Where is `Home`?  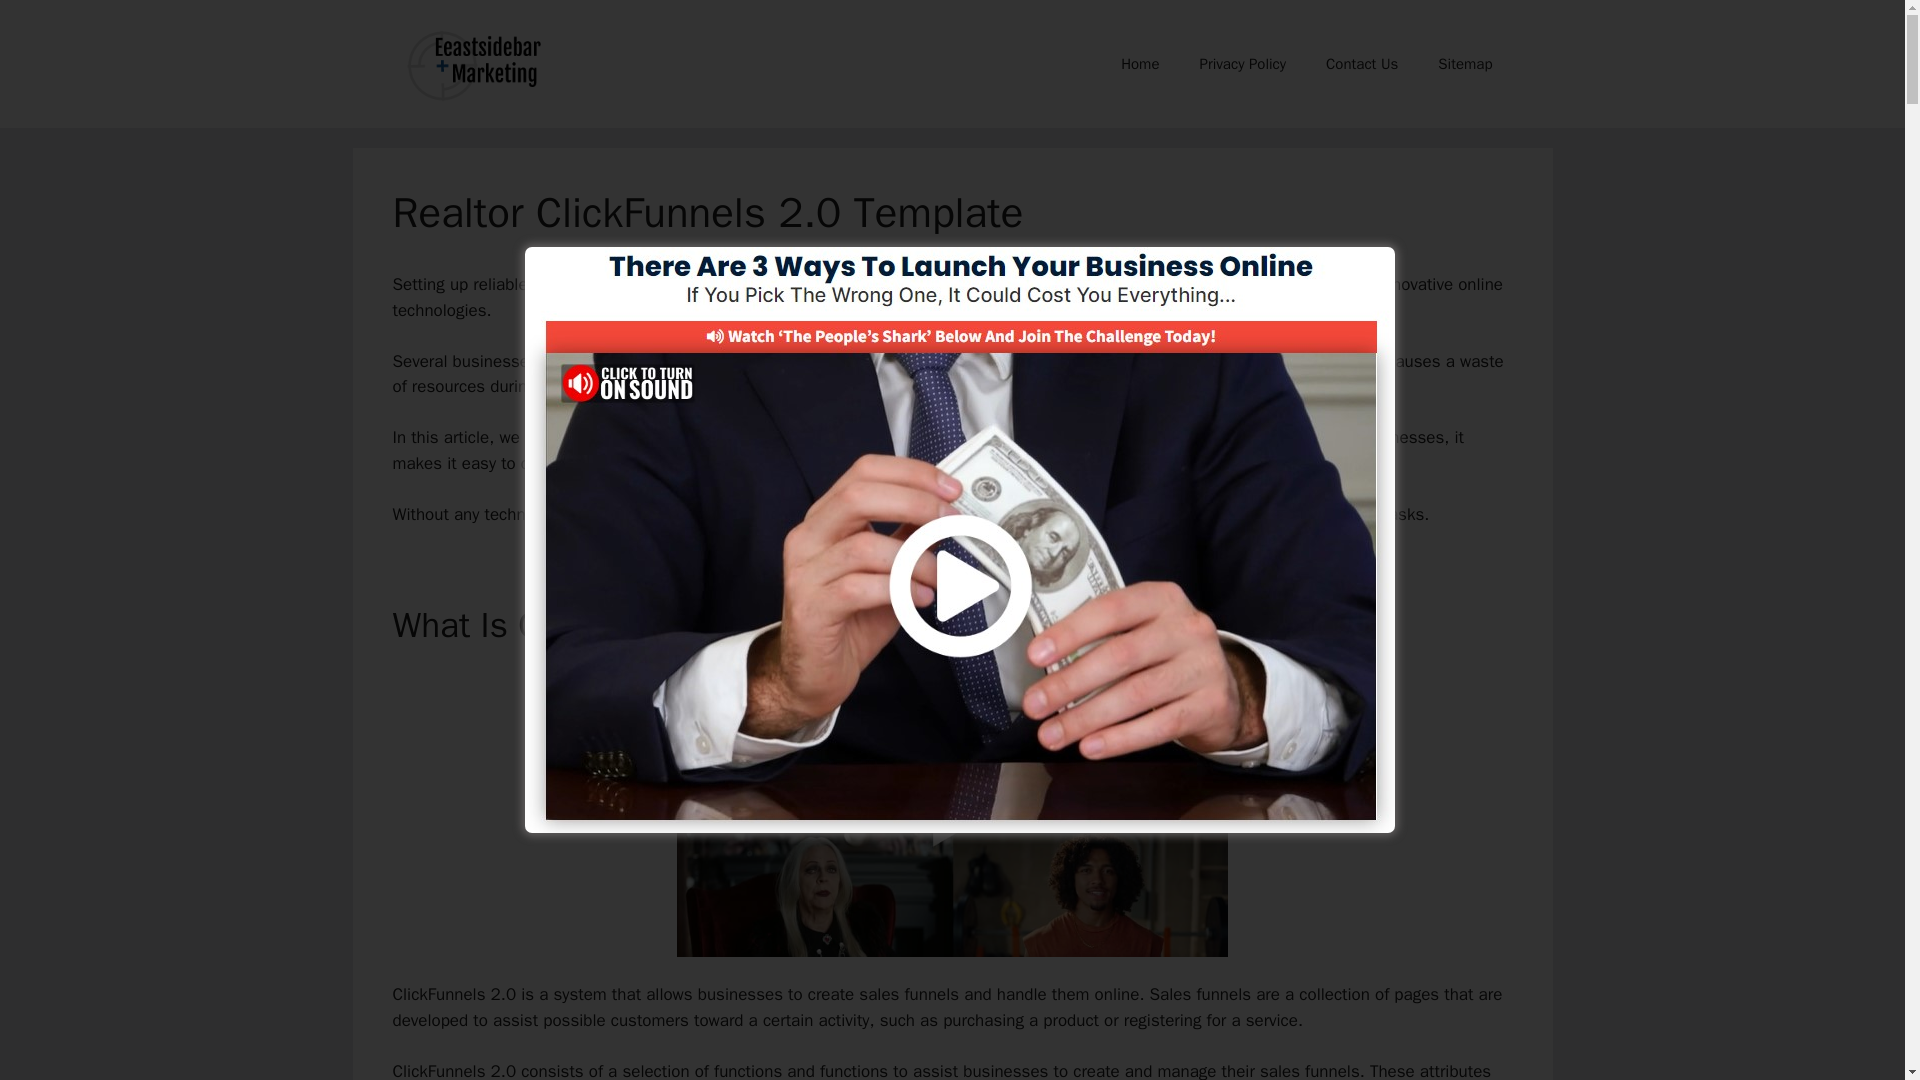 Home is located at coordinates (1139, 63).